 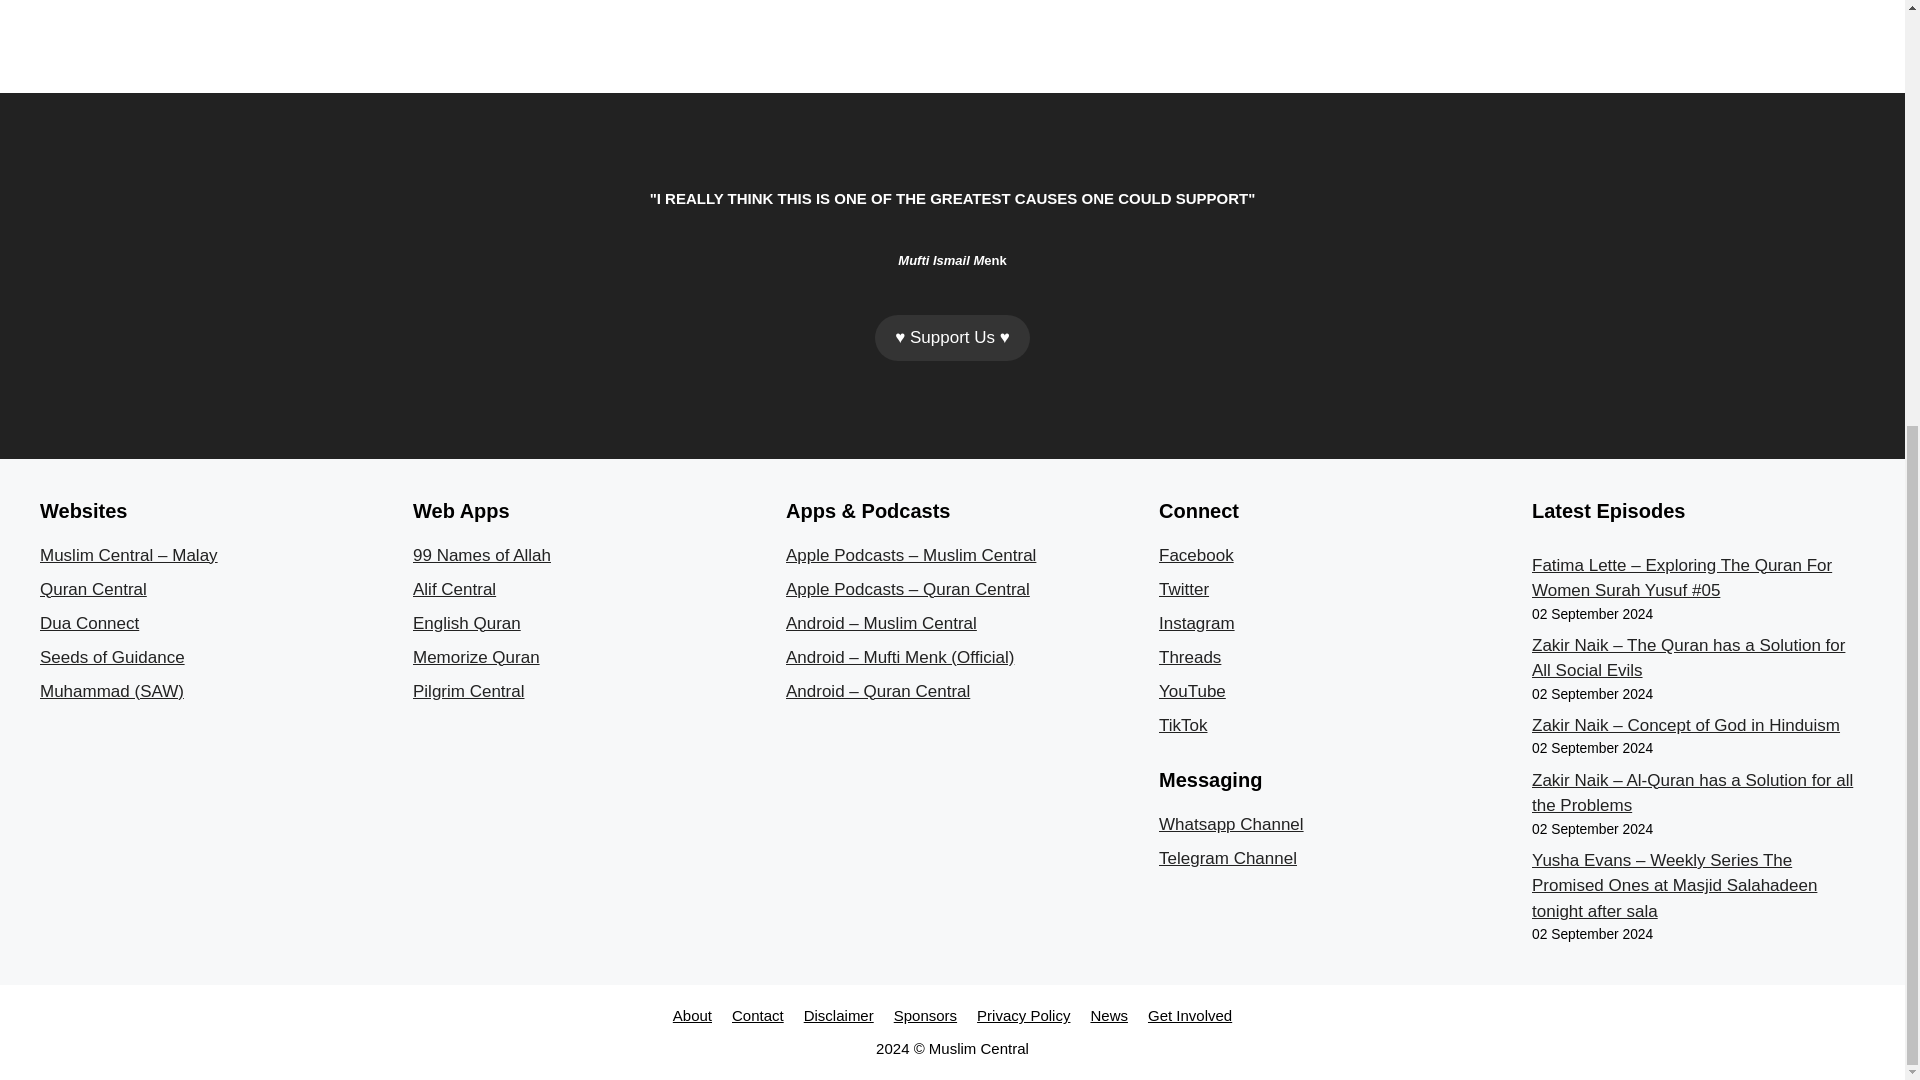 What do you see at coordinates (112, 658) in the screenshot?
I see `Seeds of Guidance` at bounding box center [112, 658].